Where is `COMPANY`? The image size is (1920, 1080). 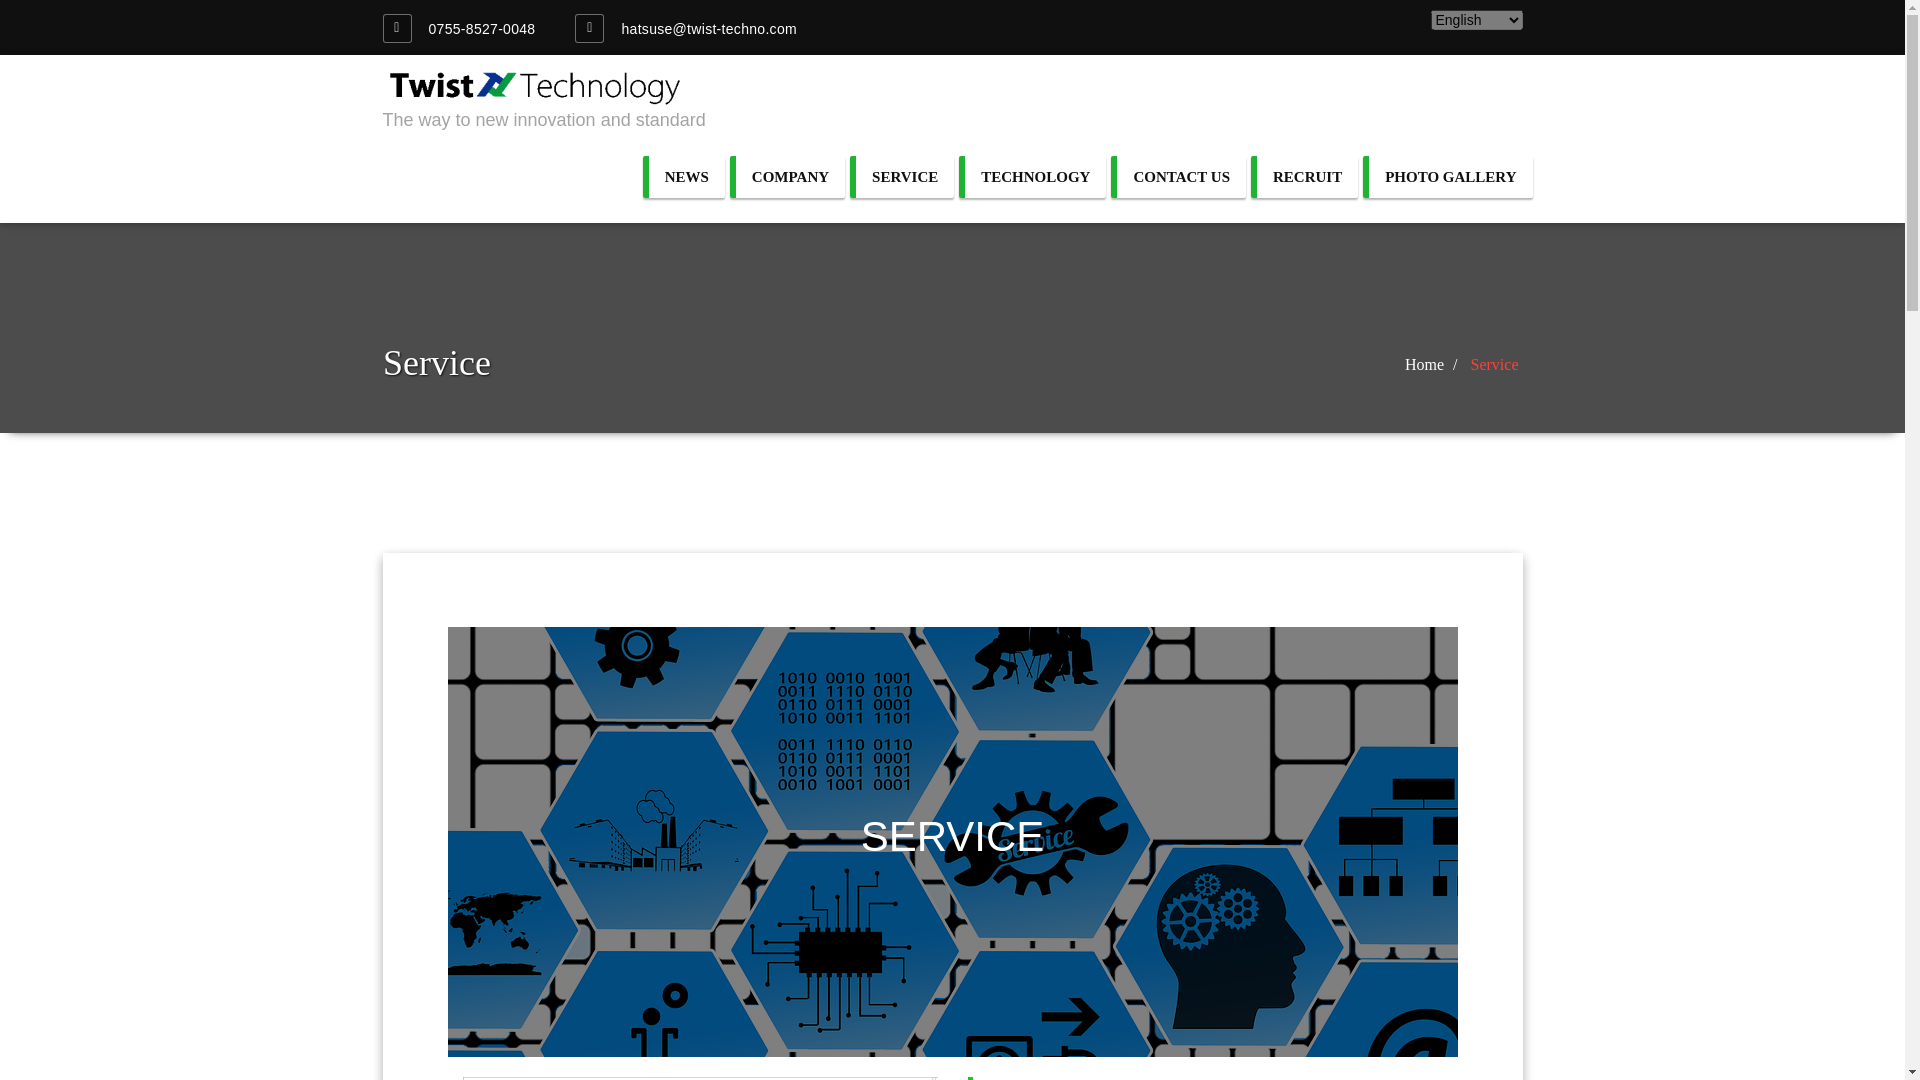 COMPANY is located at coordinates (786, 176).